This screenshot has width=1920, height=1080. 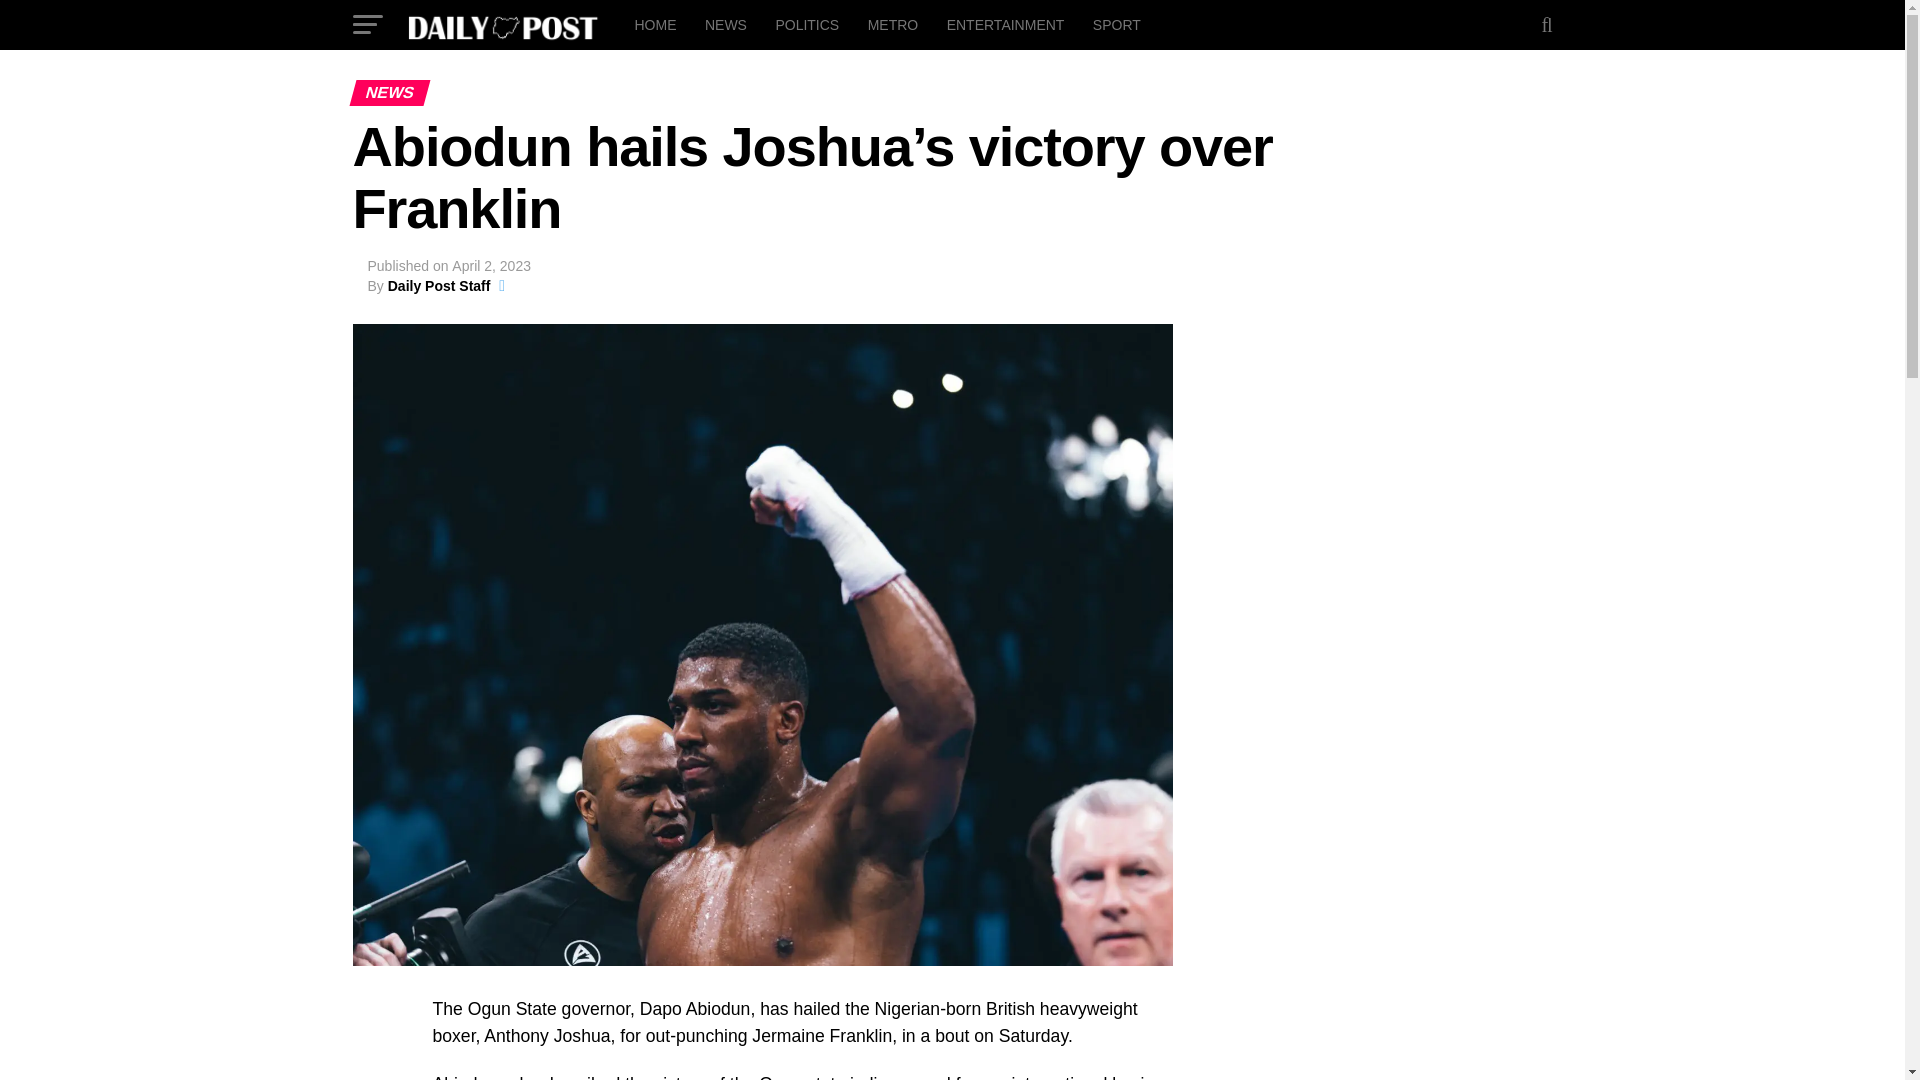 I want to click on POLITICS, so click(x=806, y=24).